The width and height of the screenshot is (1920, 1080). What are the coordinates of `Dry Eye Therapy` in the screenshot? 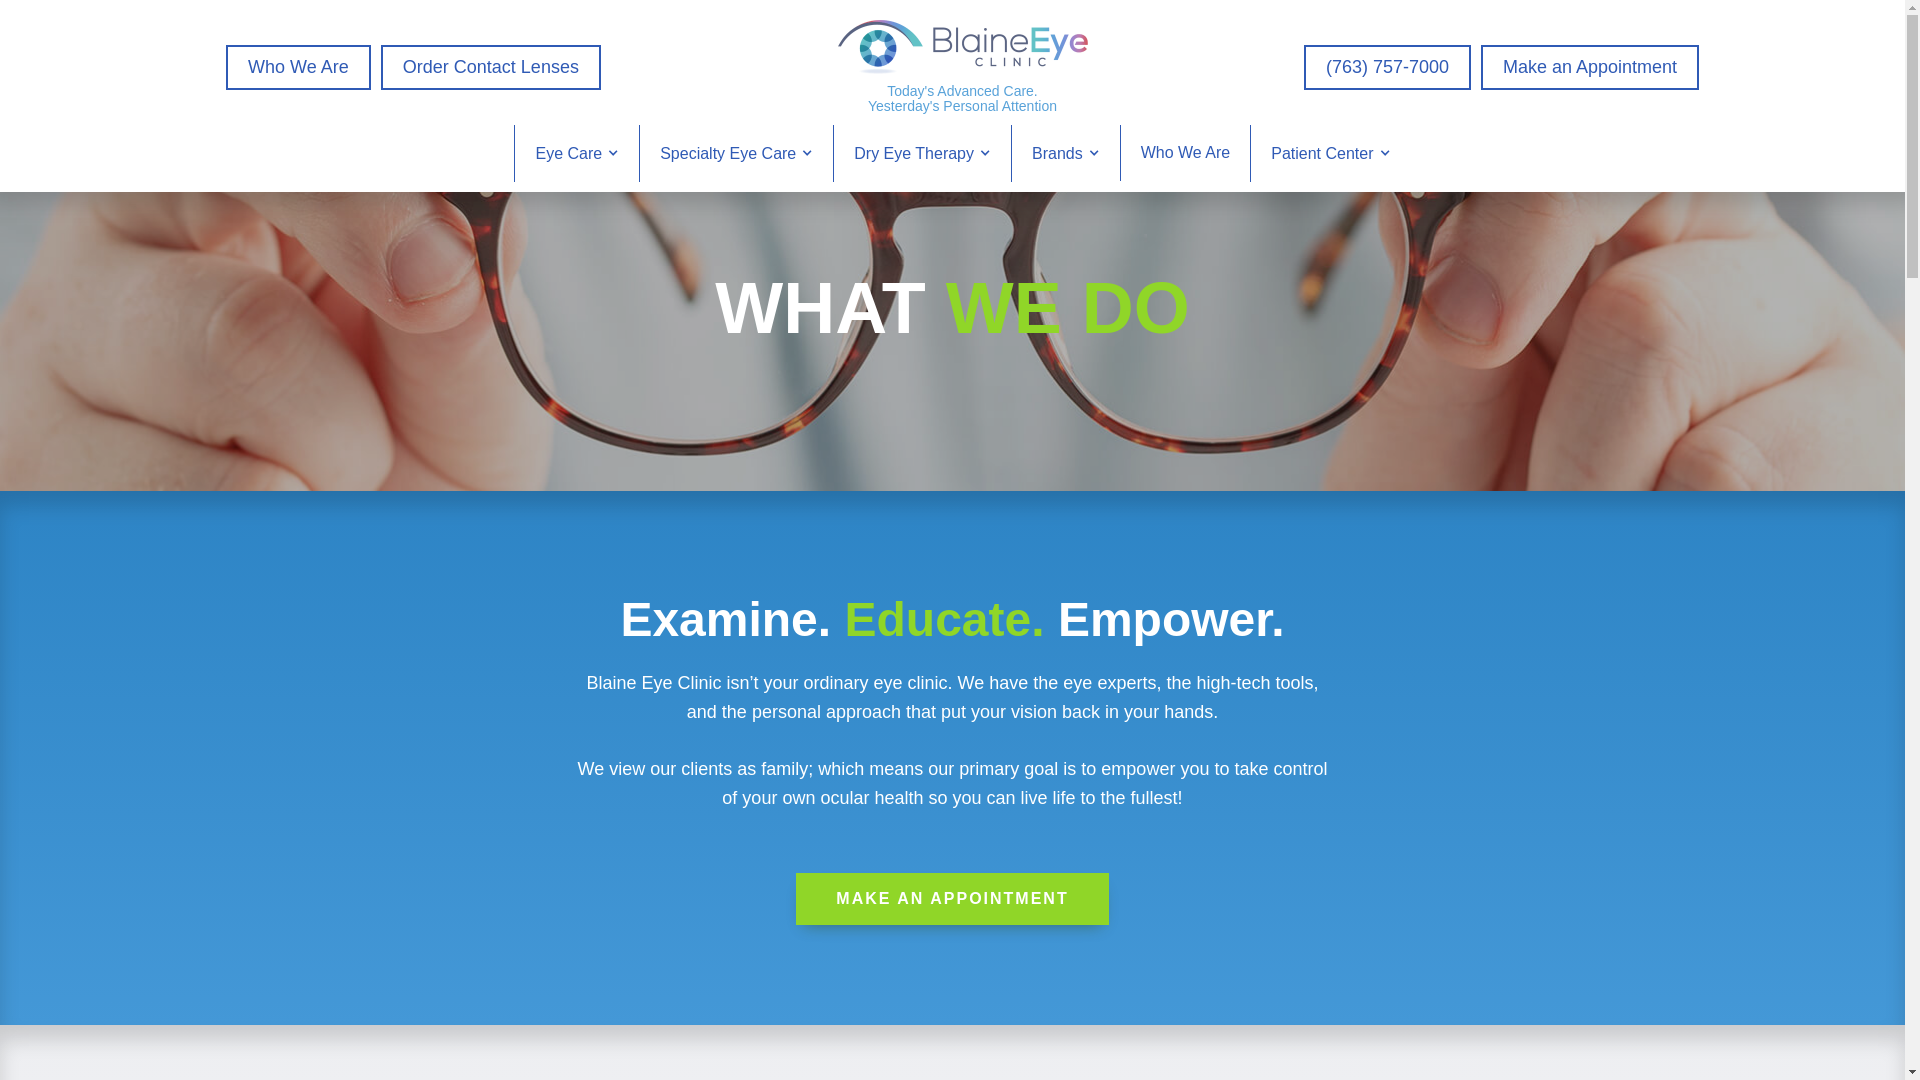 It's located at (922, 154).